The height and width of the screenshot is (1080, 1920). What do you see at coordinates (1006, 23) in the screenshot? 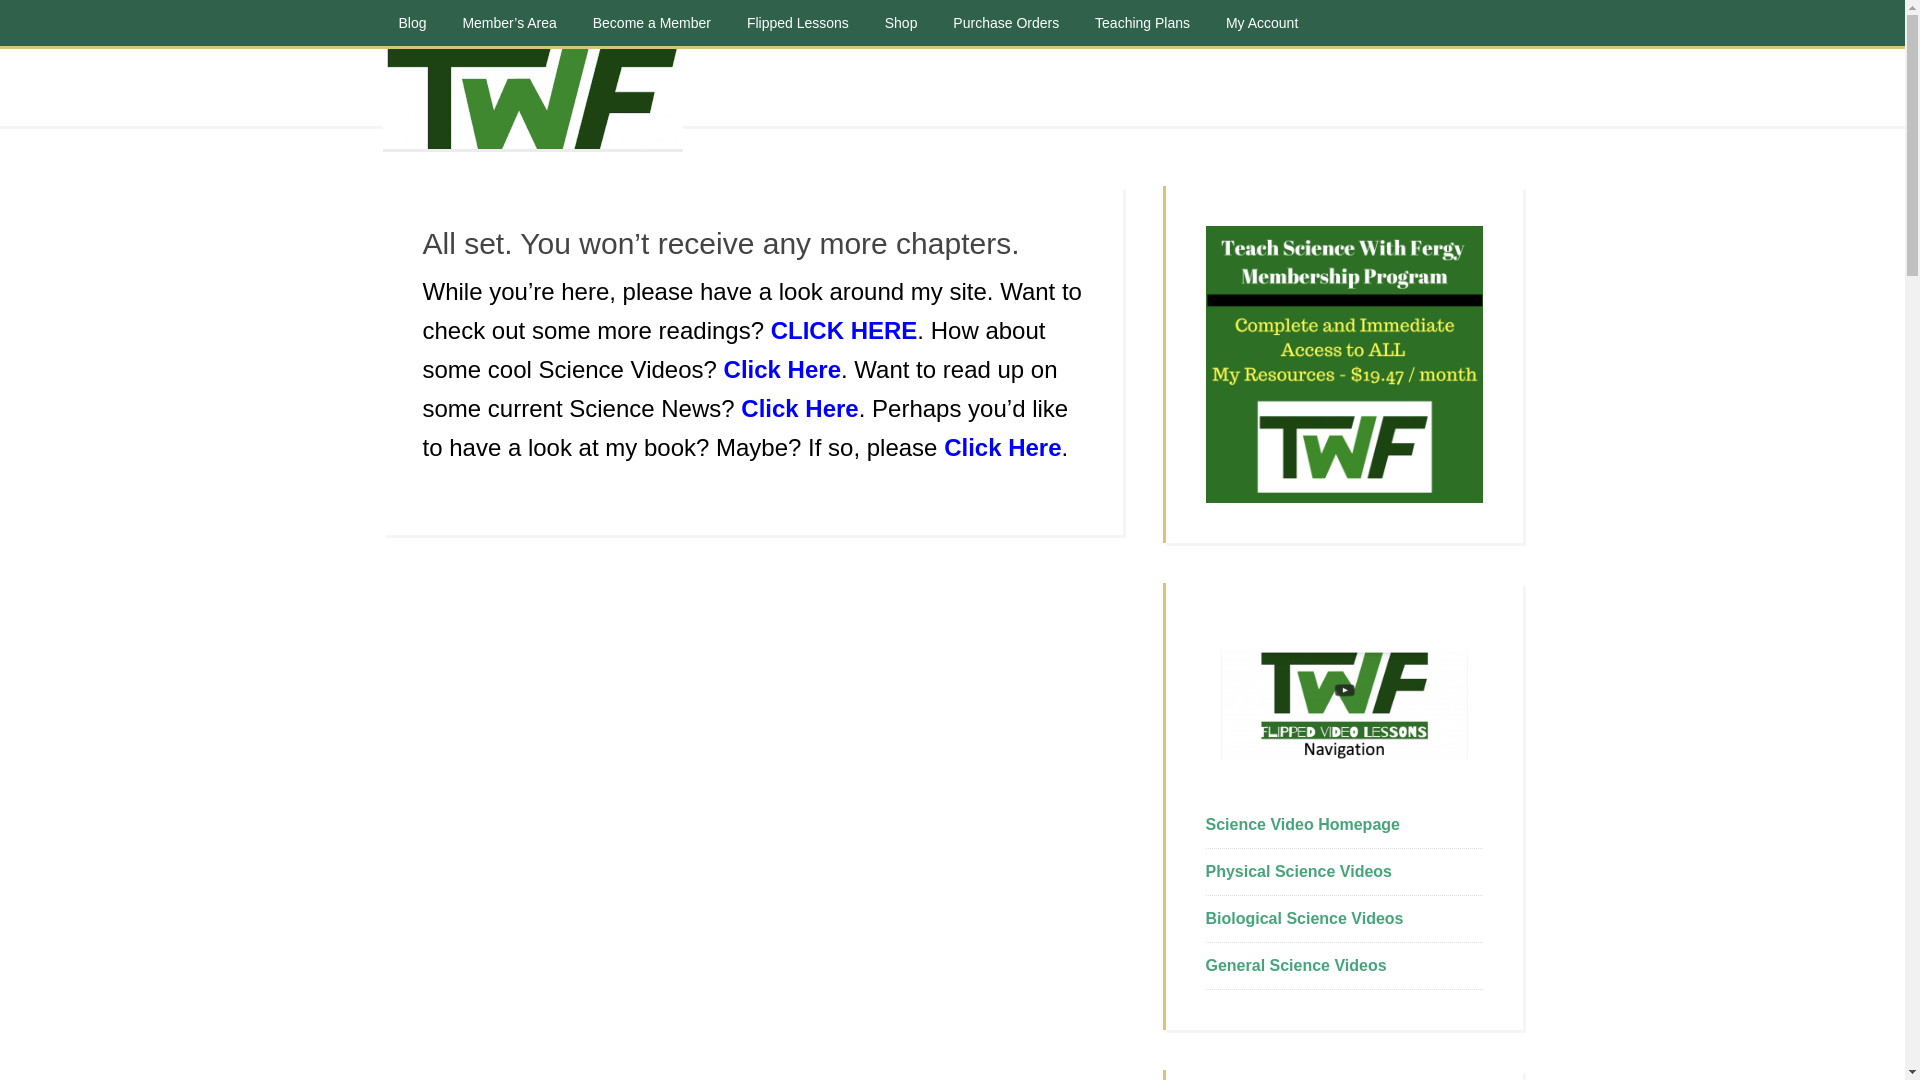
I see `Purchase Orders` at bounding box center [1006, 23].